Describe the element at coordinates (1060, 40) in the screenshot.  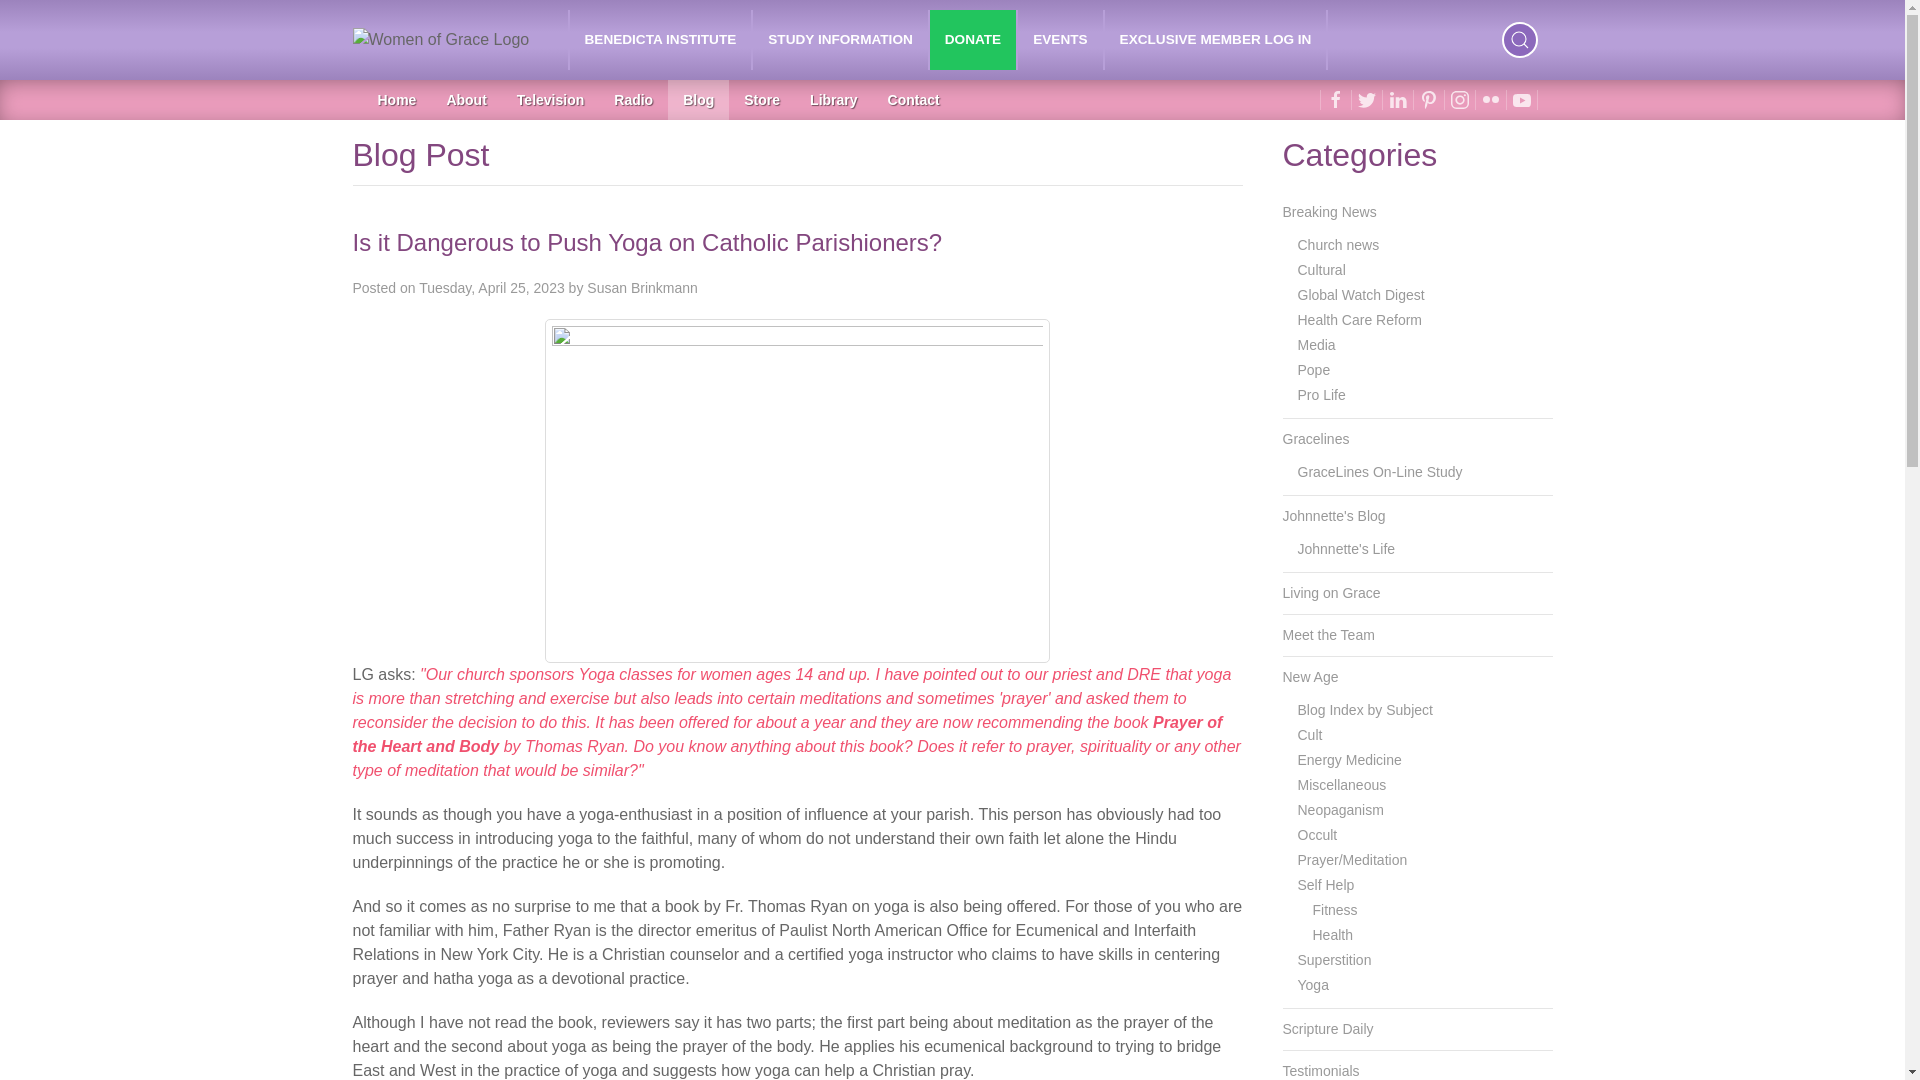
I see `EVENTS` at that location.